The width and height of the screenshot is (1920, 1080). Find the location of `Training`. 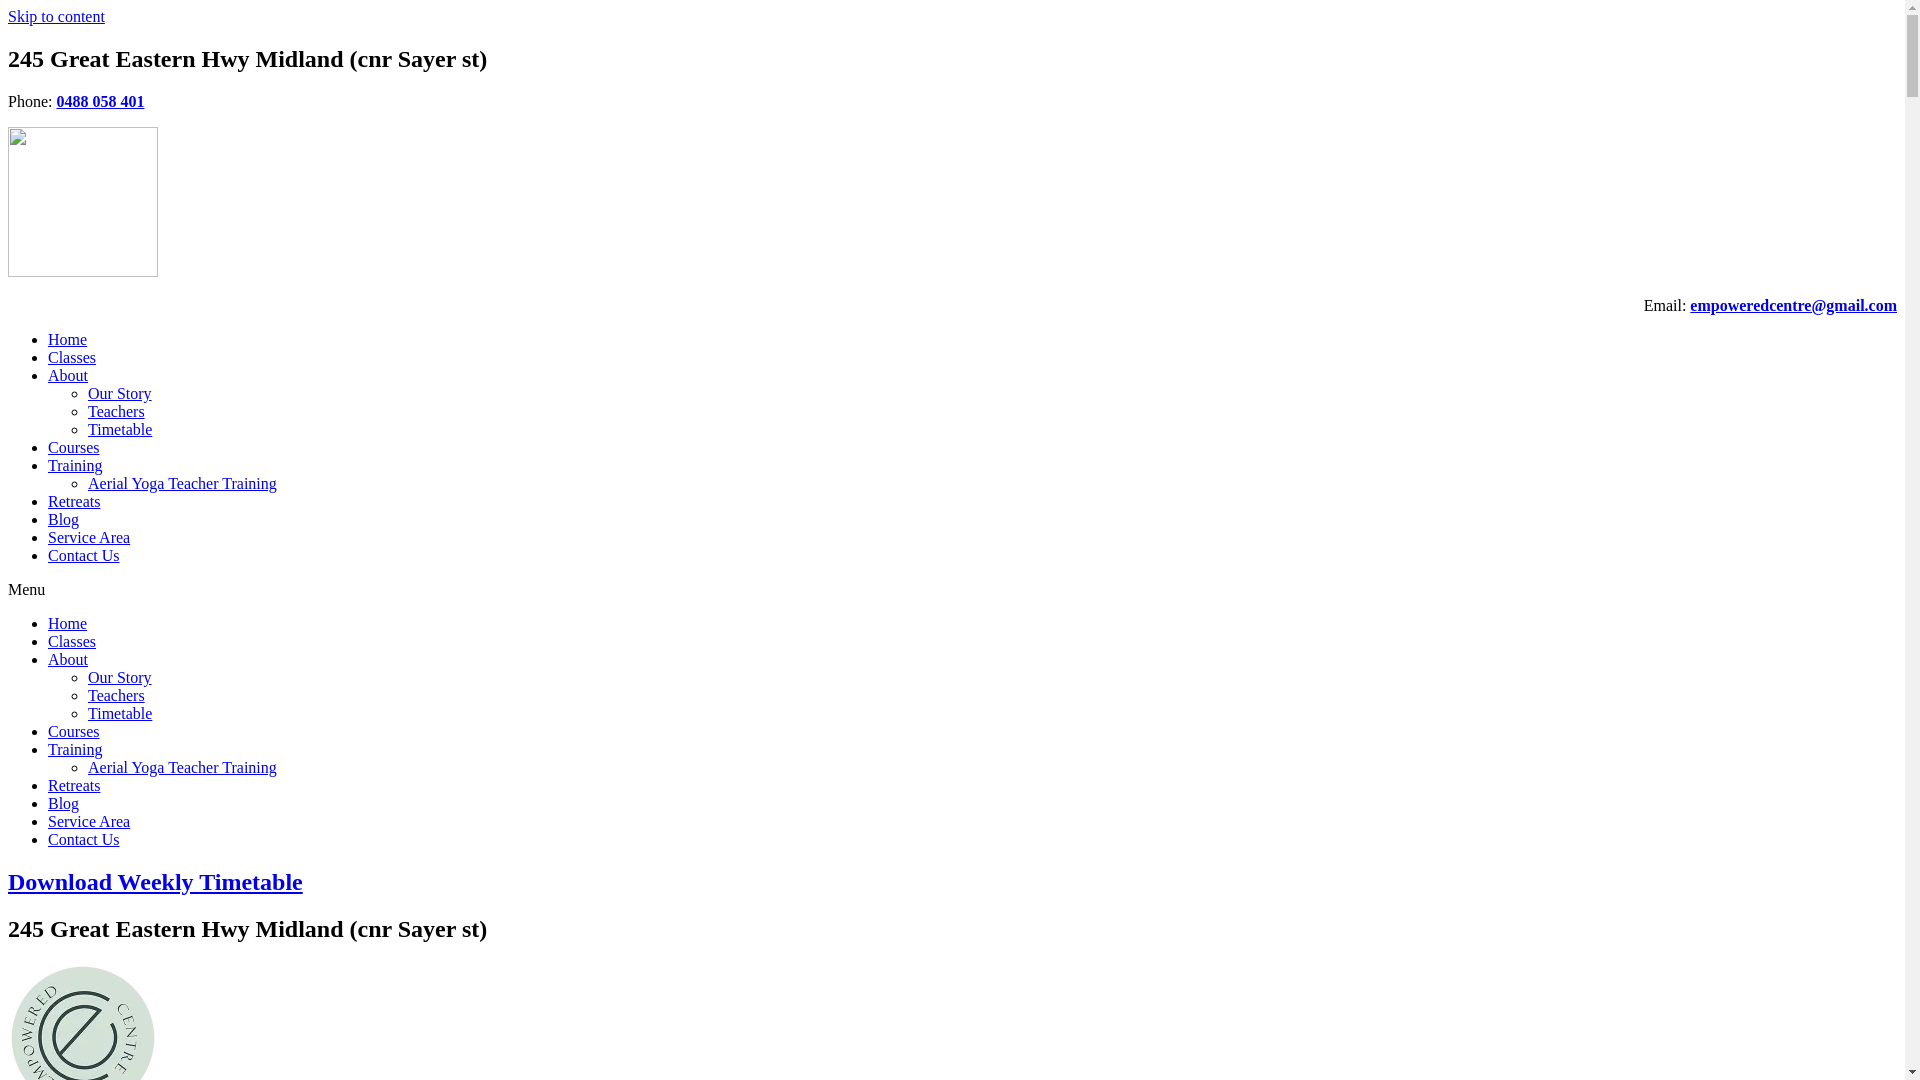

Training is located at coordinates (76, 750).